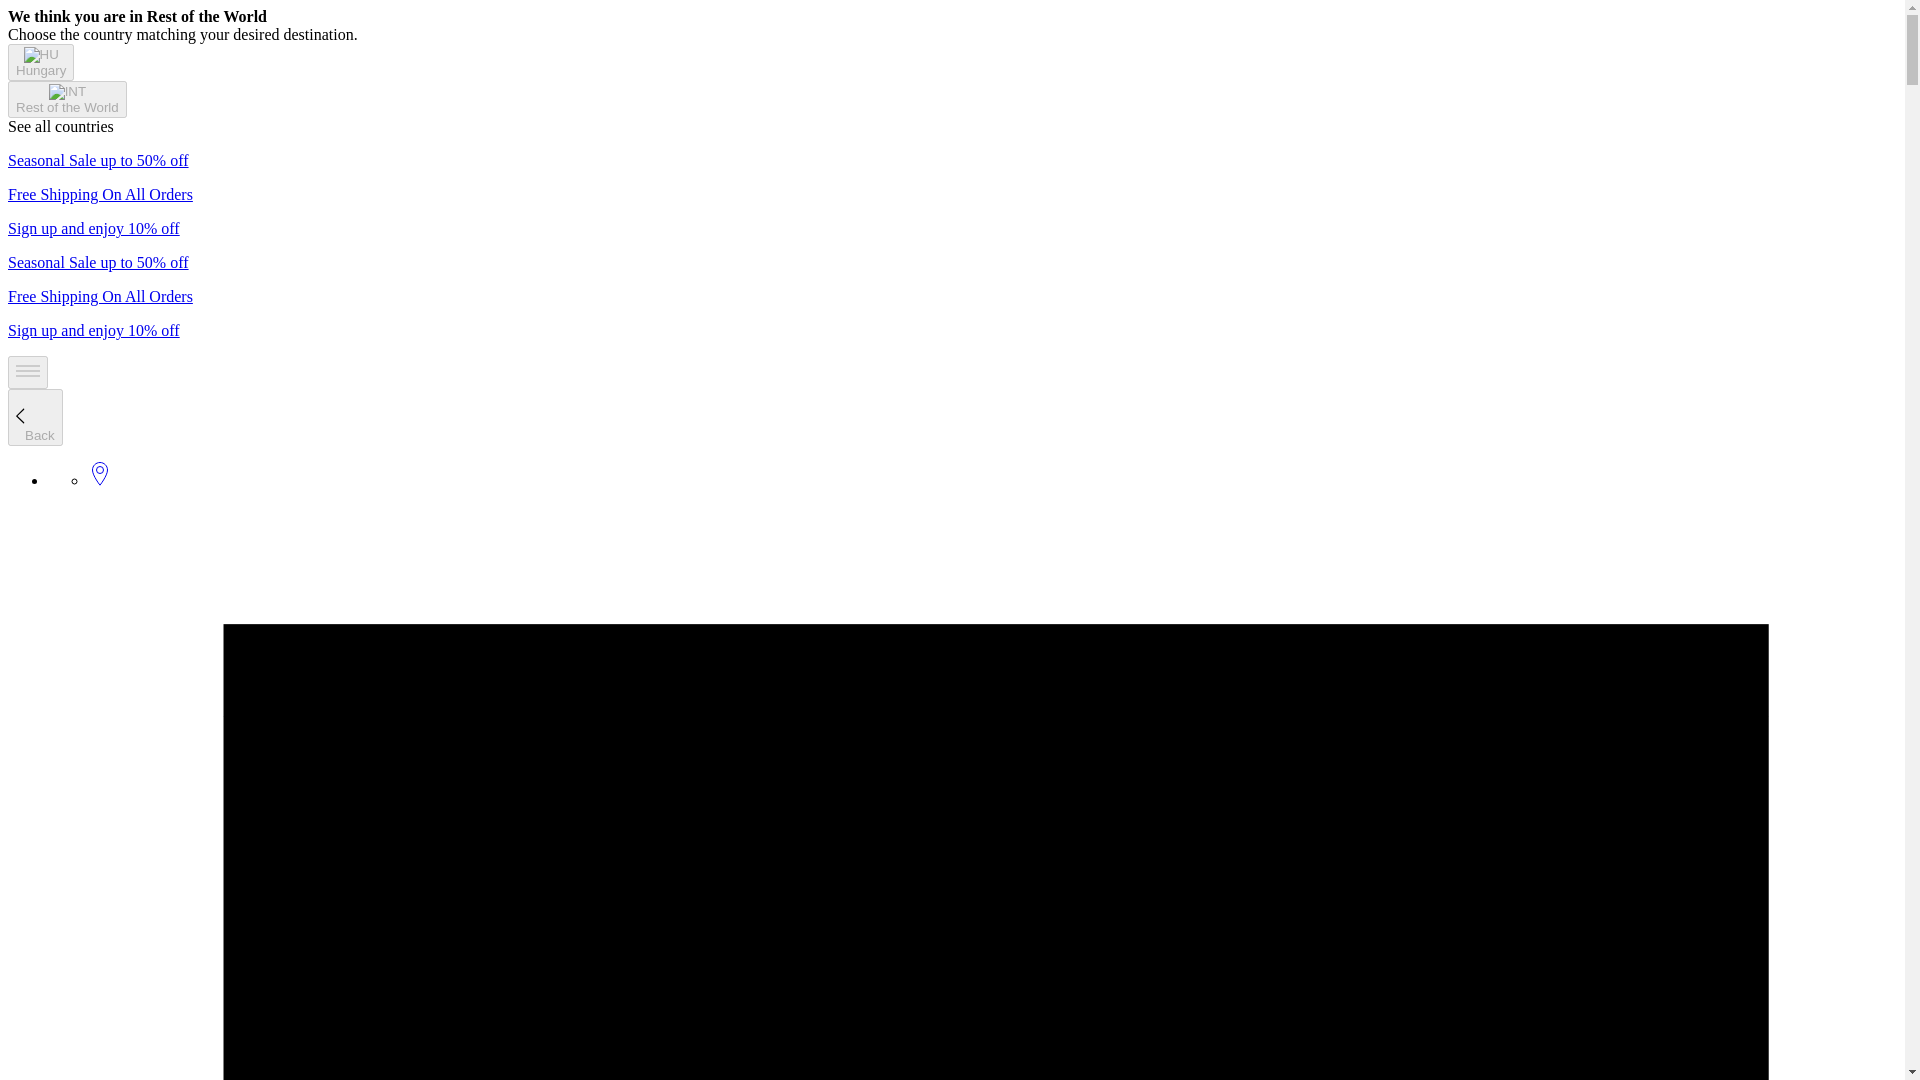 This screenshot has height=1080, width=1920. I want to click on Back, so click(35, 417).